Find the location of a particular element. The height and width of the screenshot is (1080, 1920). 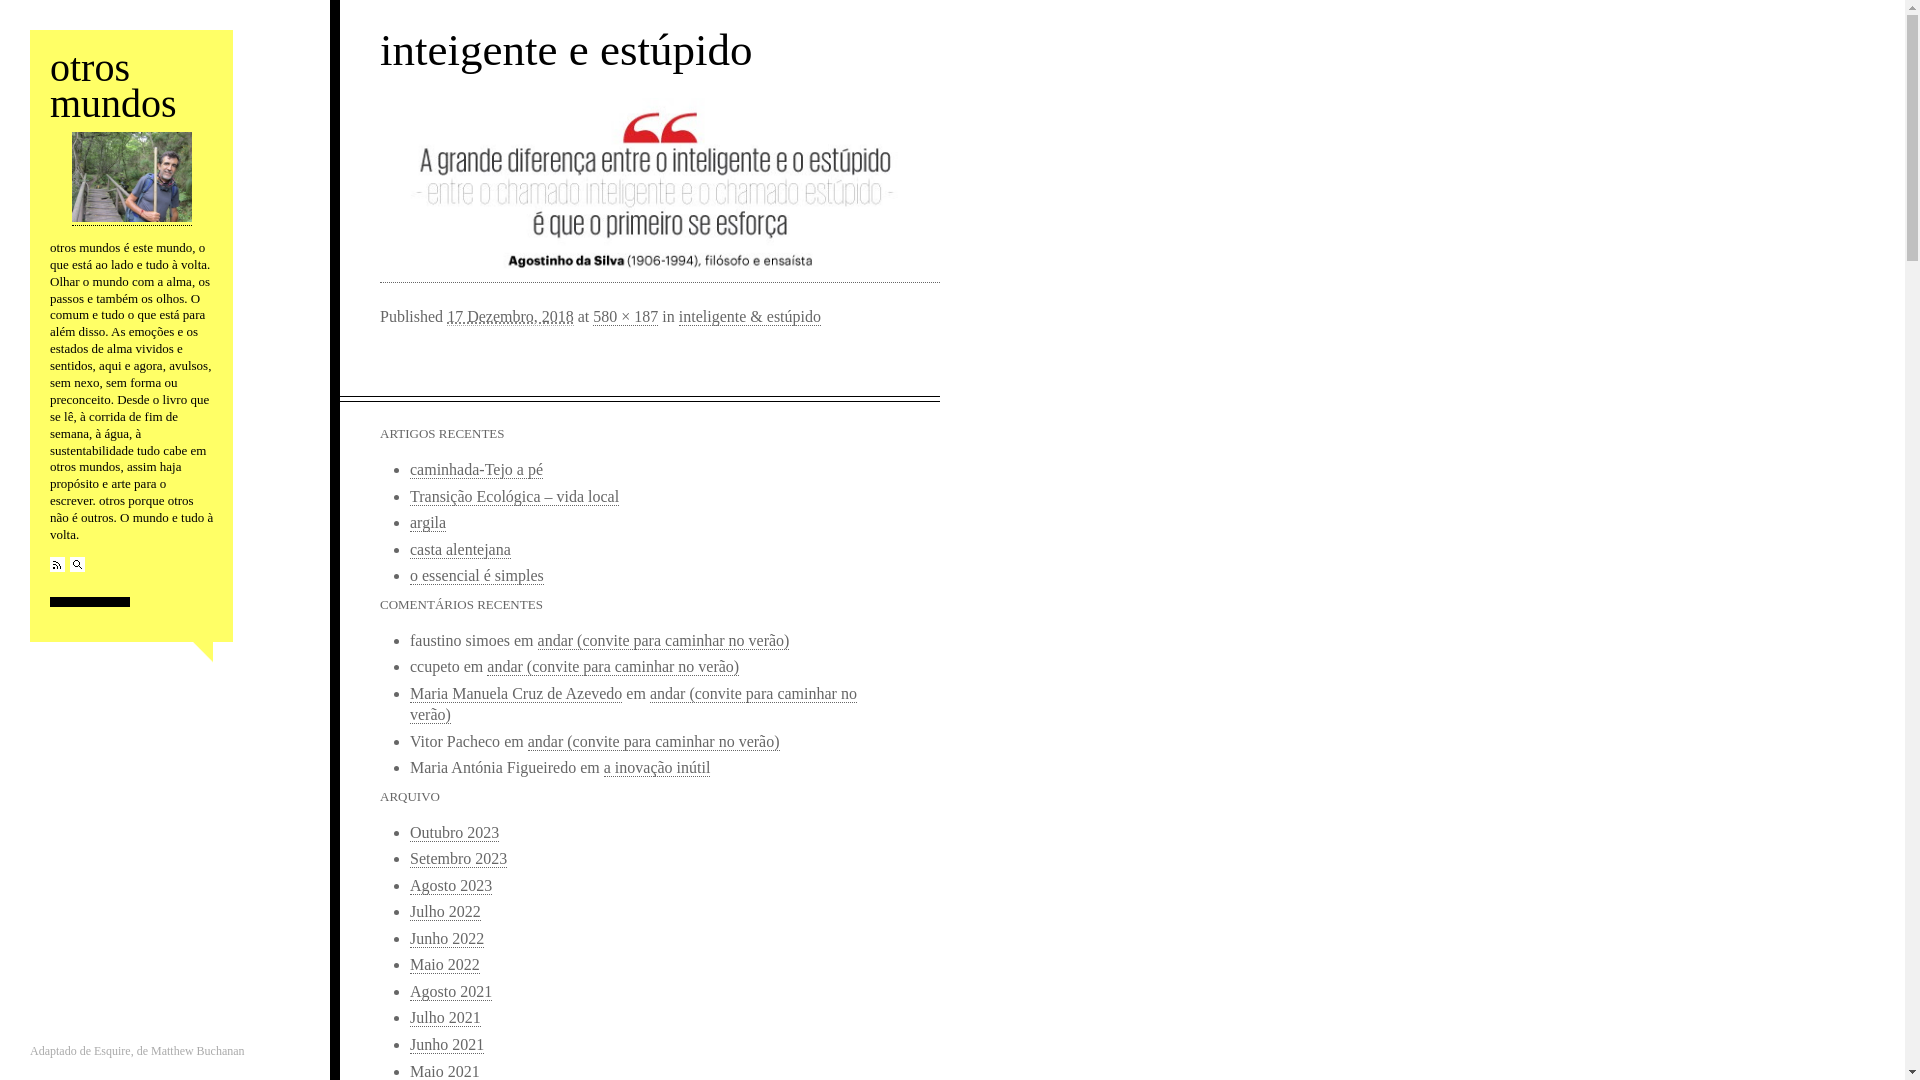

Search is located at coordinates (78, 564).